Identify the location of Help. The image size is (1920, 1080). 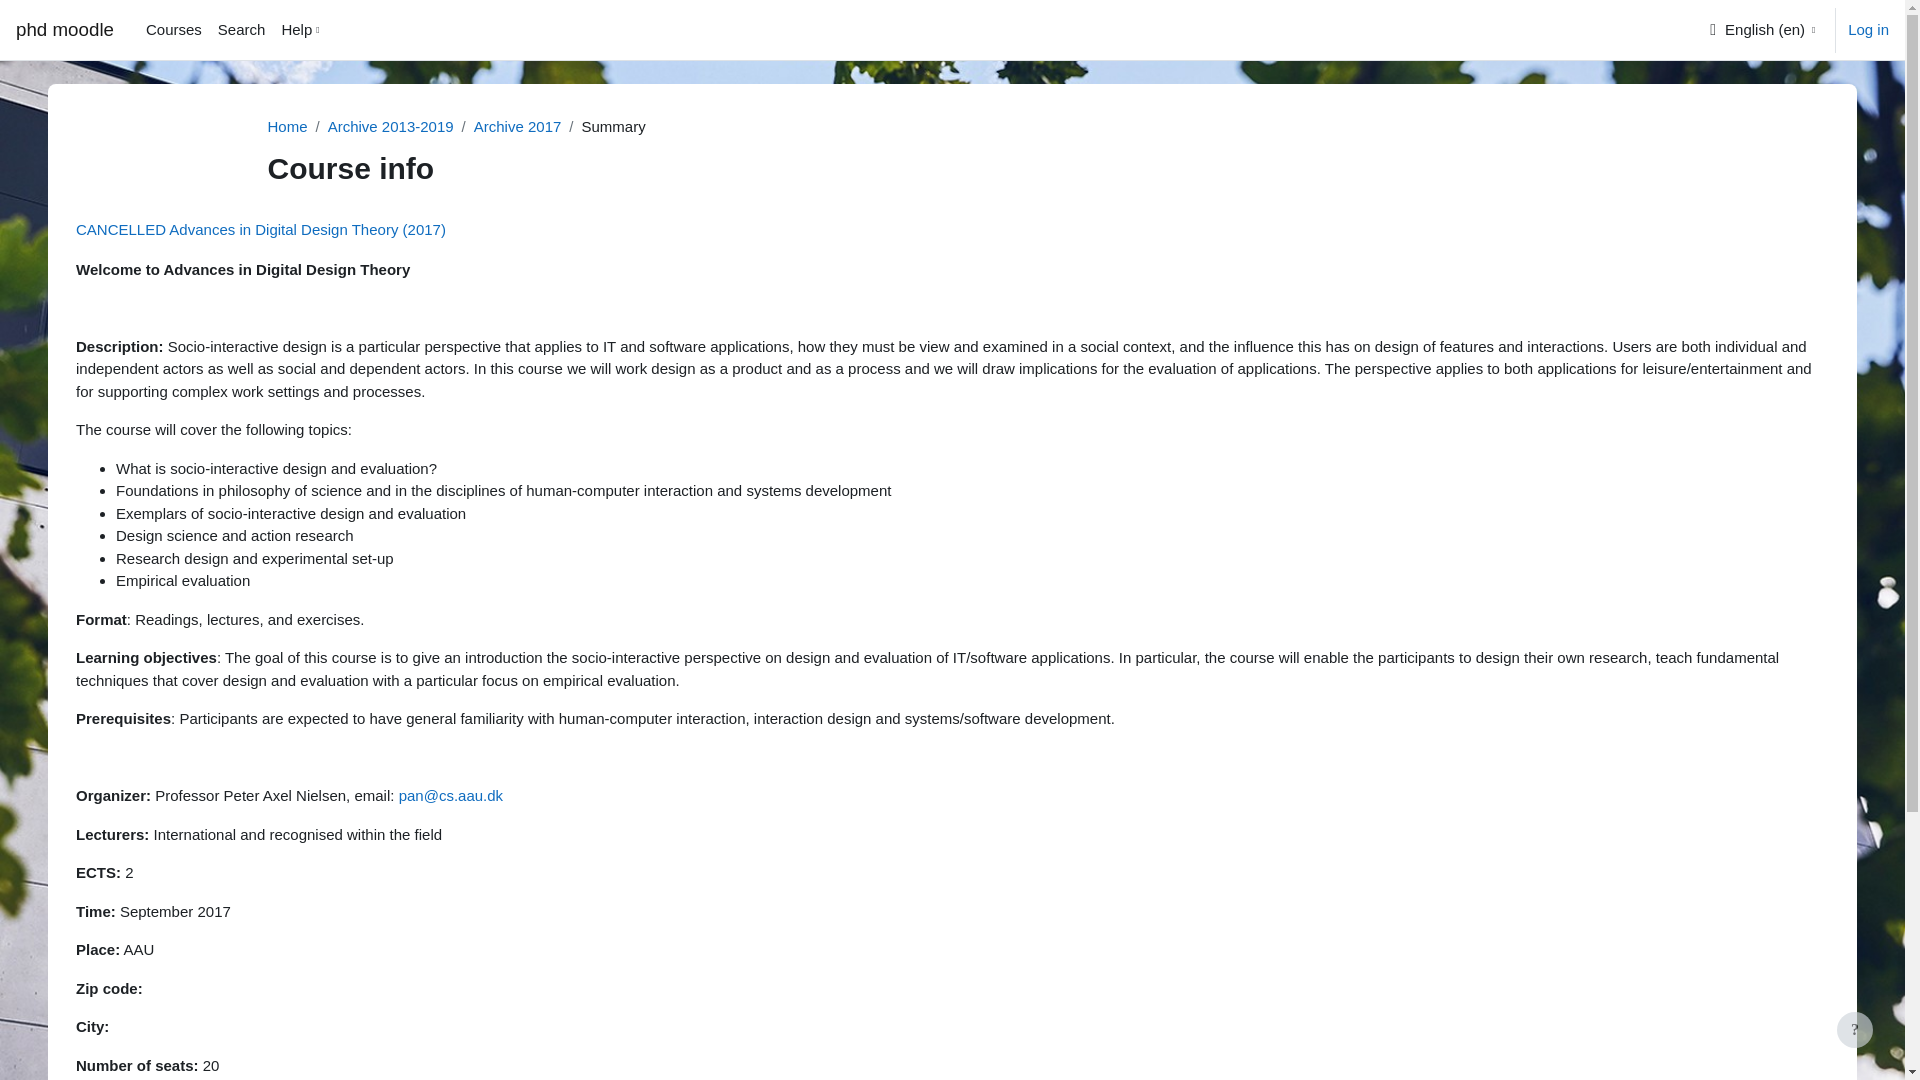
(302, 30).